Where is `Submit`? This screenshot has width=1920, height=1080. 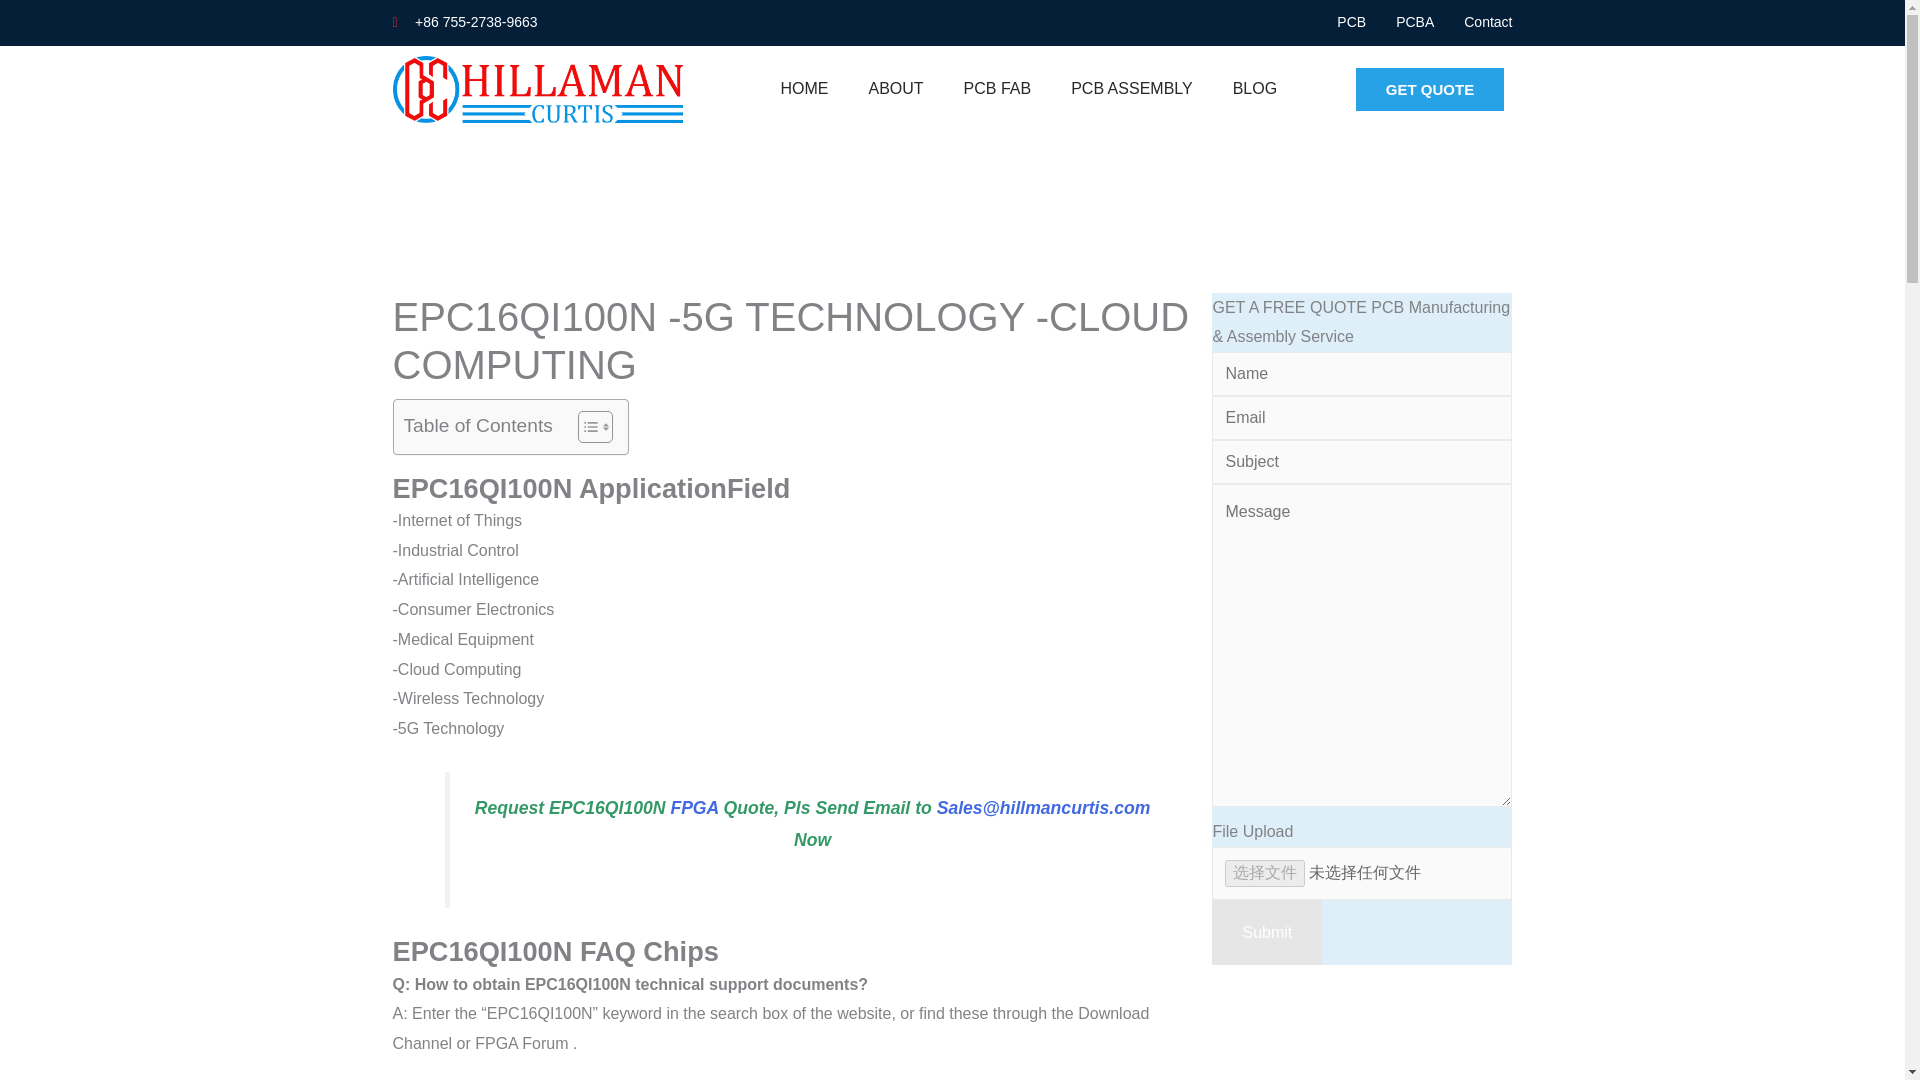 Submit is located at coordinates (1266, 932).